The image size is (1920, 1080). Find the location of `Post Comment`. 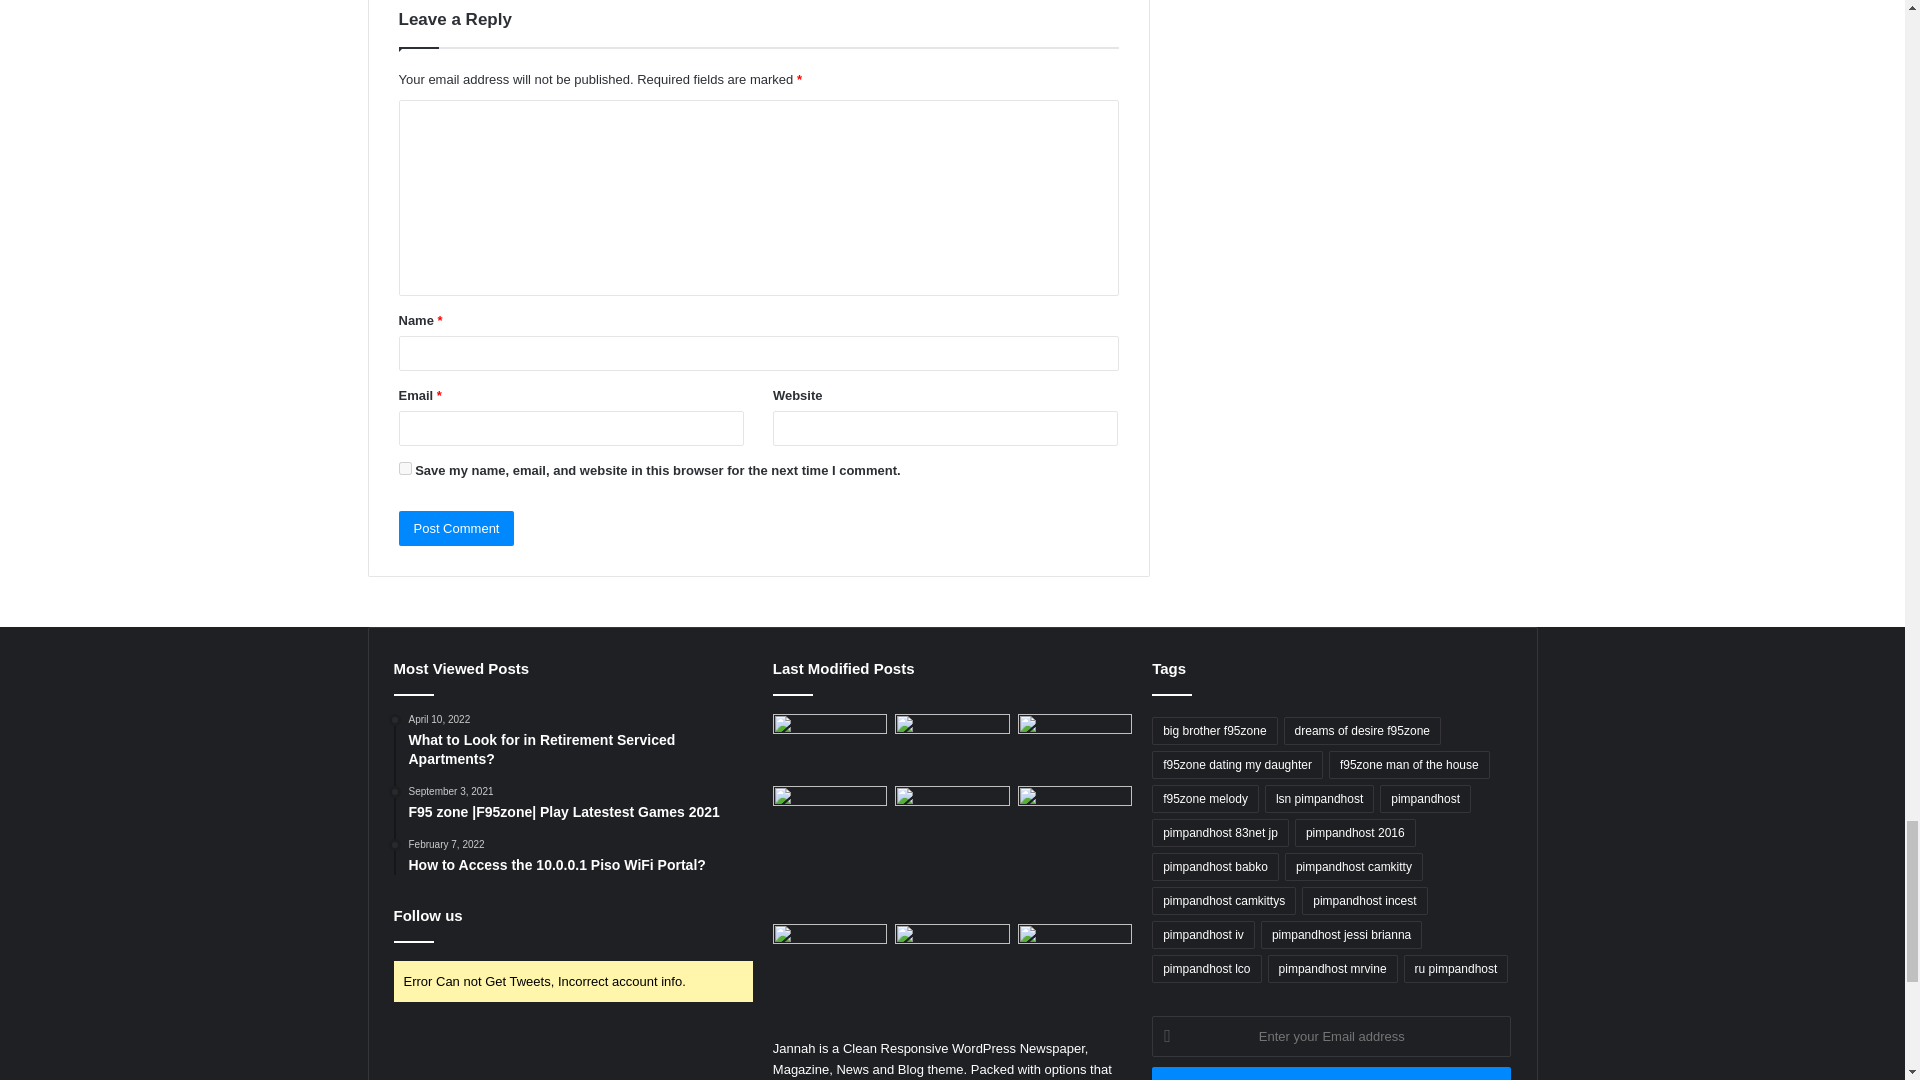

Post Comment is located at coordinates (456, 528).